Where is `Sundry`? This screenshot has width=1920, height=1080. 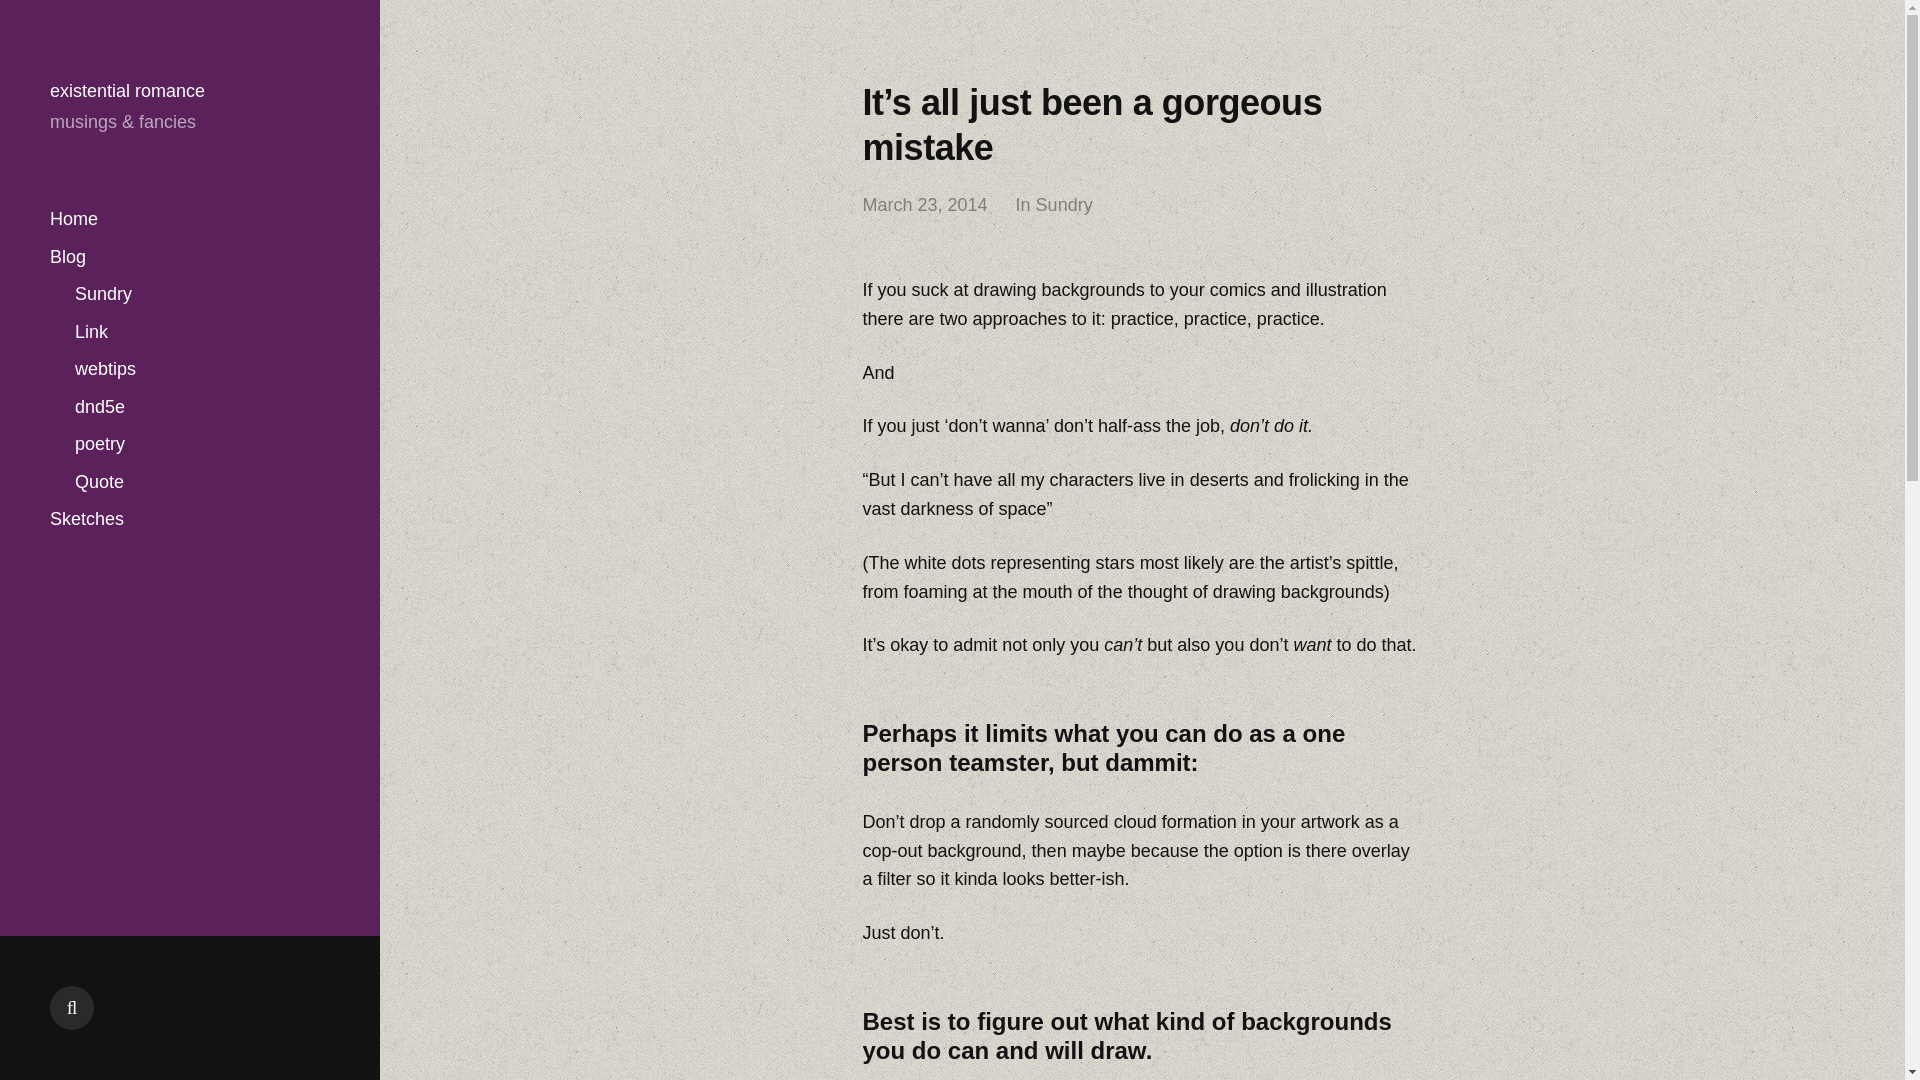
Sundry is located at coordinates (103, 294).